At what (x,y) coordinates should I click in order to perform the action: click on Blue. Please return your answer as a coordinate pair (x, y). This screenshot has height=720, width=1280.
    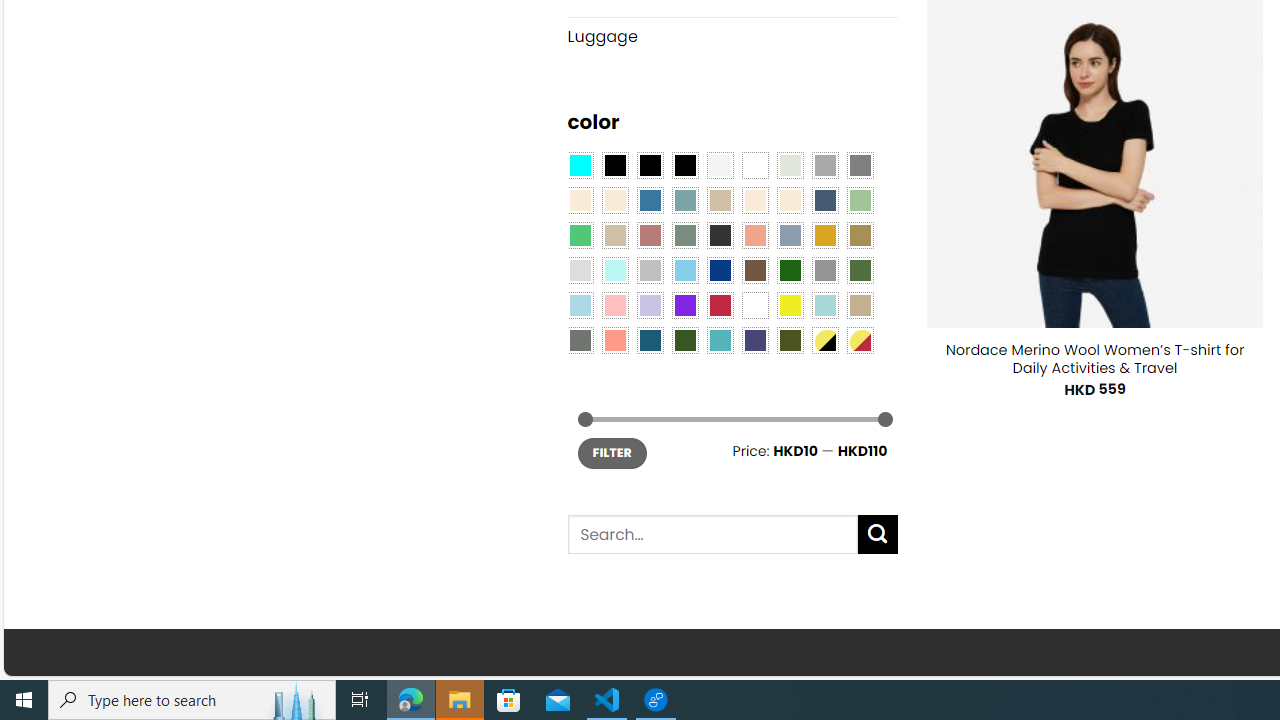
    Looking at the image, I should click on (650, 200).